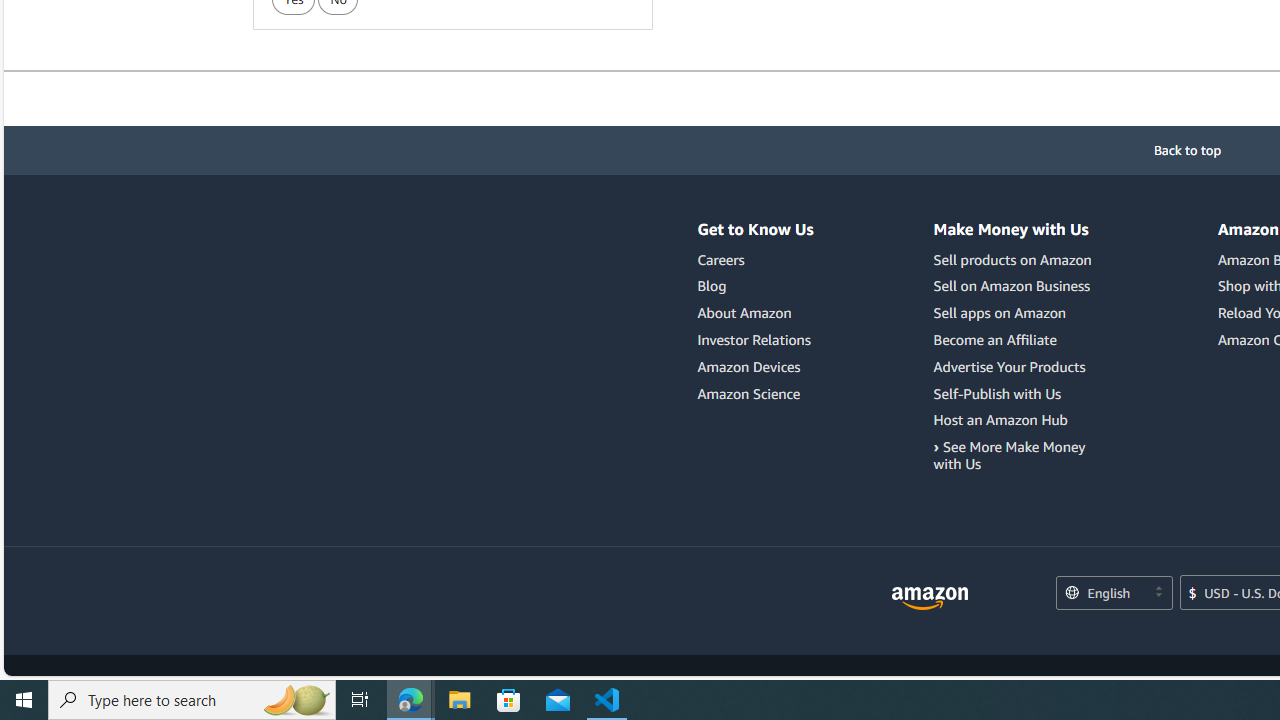 Image resolution: width=1280 pixels, height=720 pixels. I want to click on Blog, so click(712, 286).